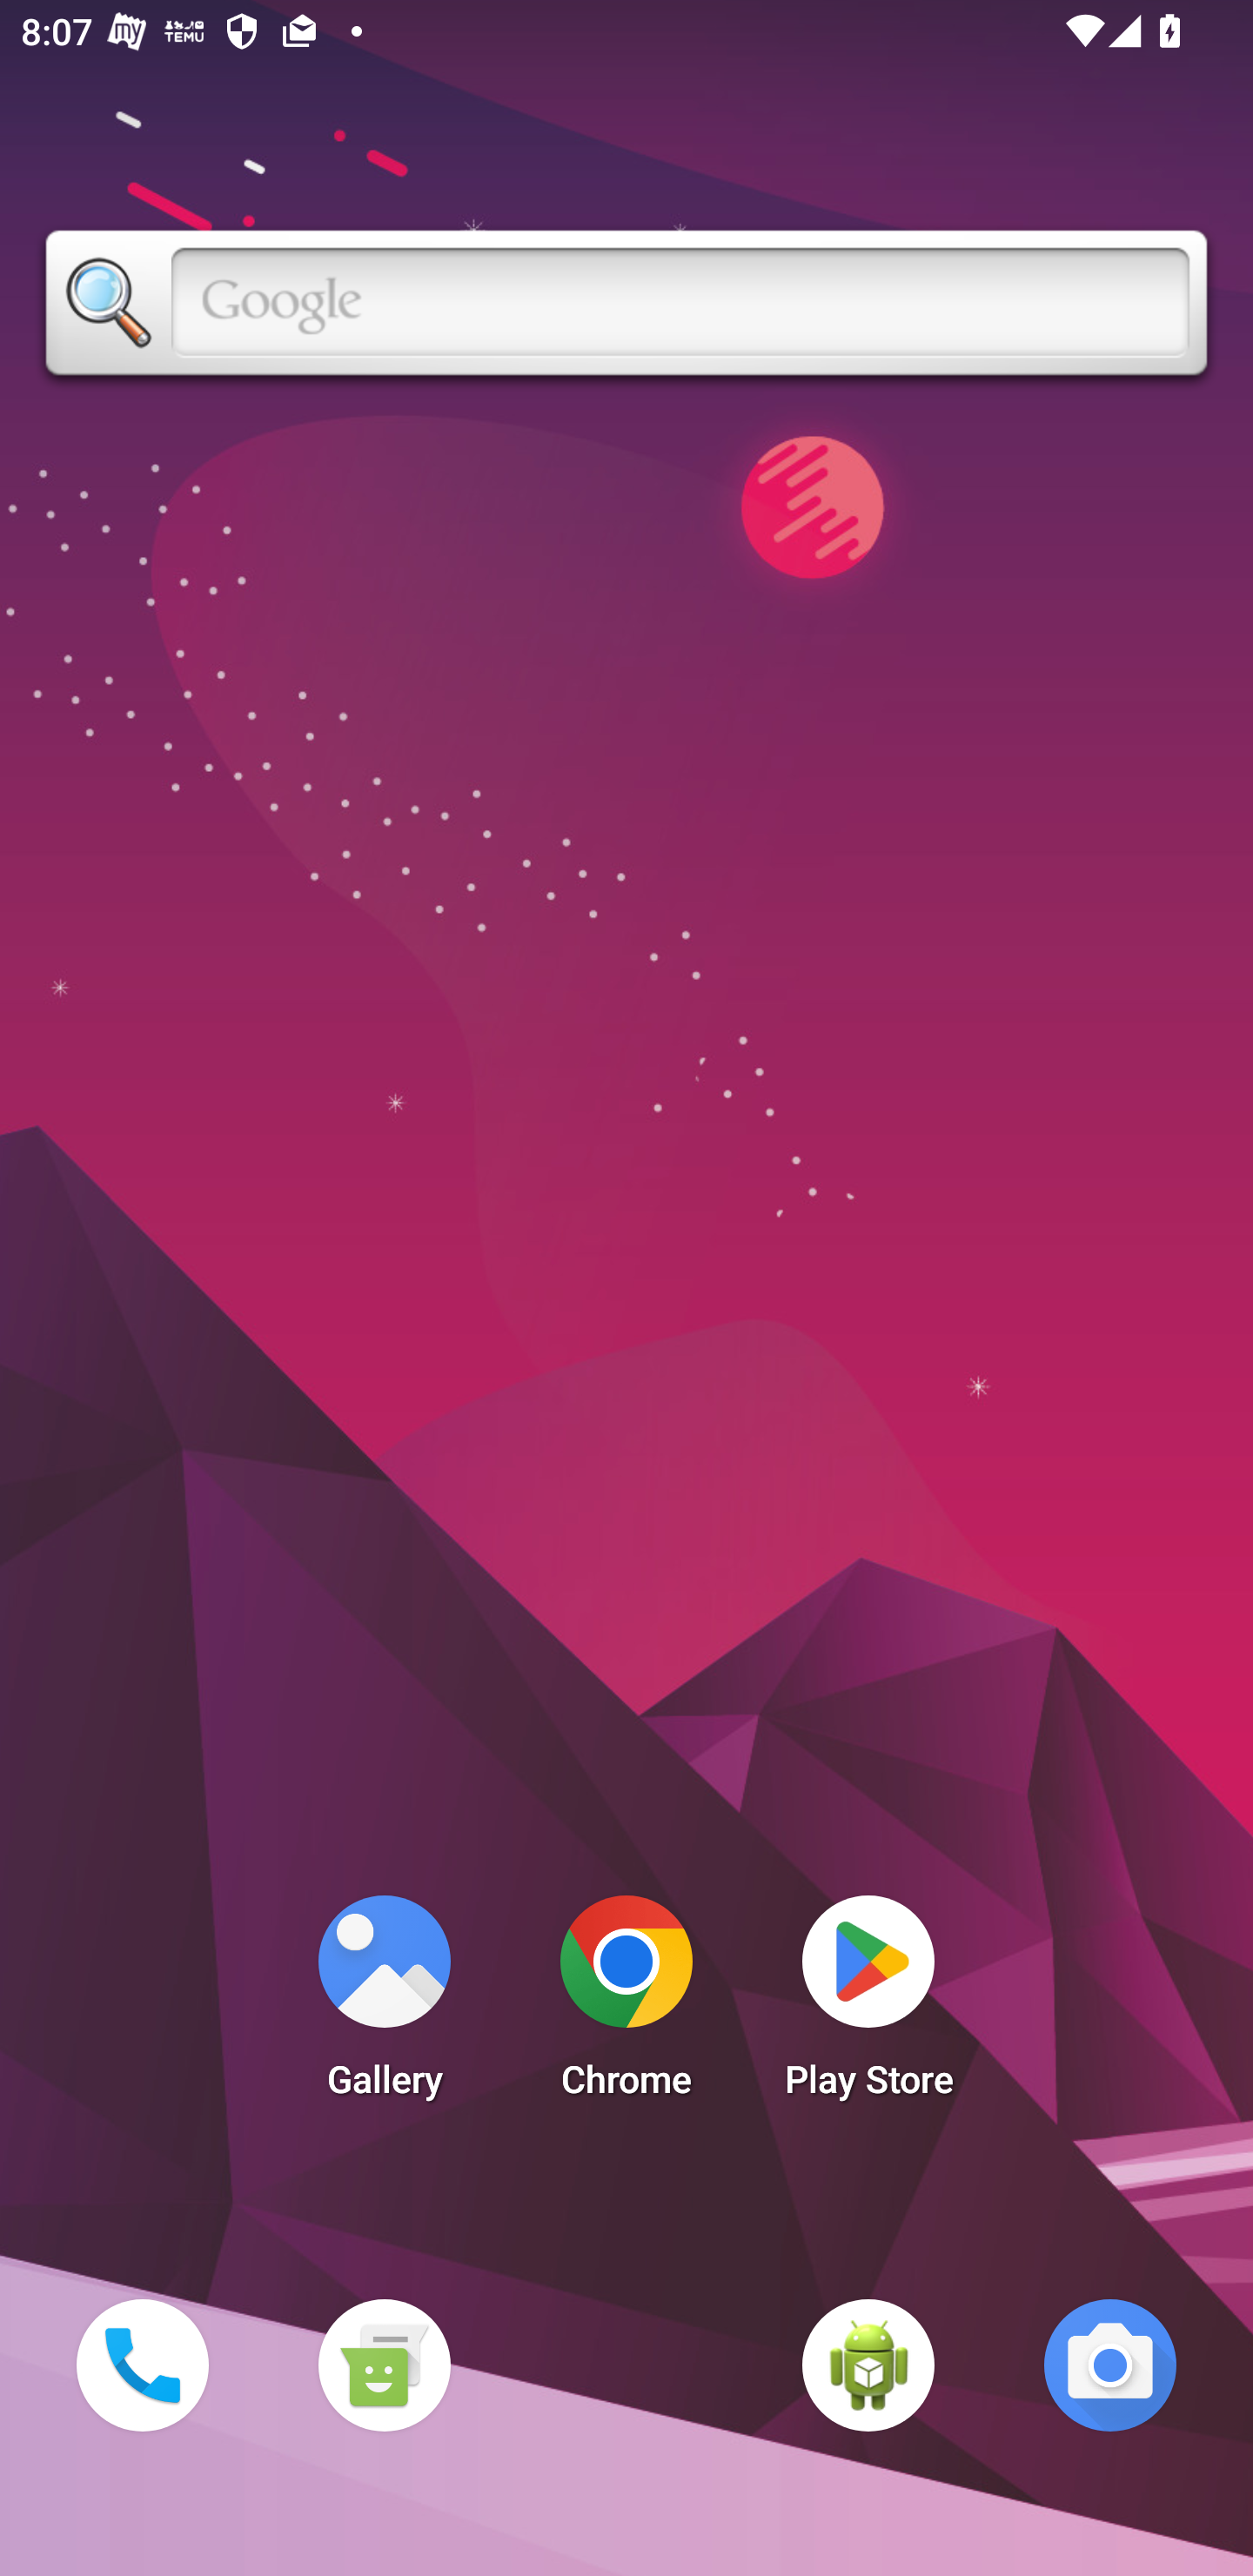 Image resolution: width=1253 pixels, height=2576 pixels. Describe the element at coordinates (868, 2005) in the screenshot. I see `Play Store` at that location.